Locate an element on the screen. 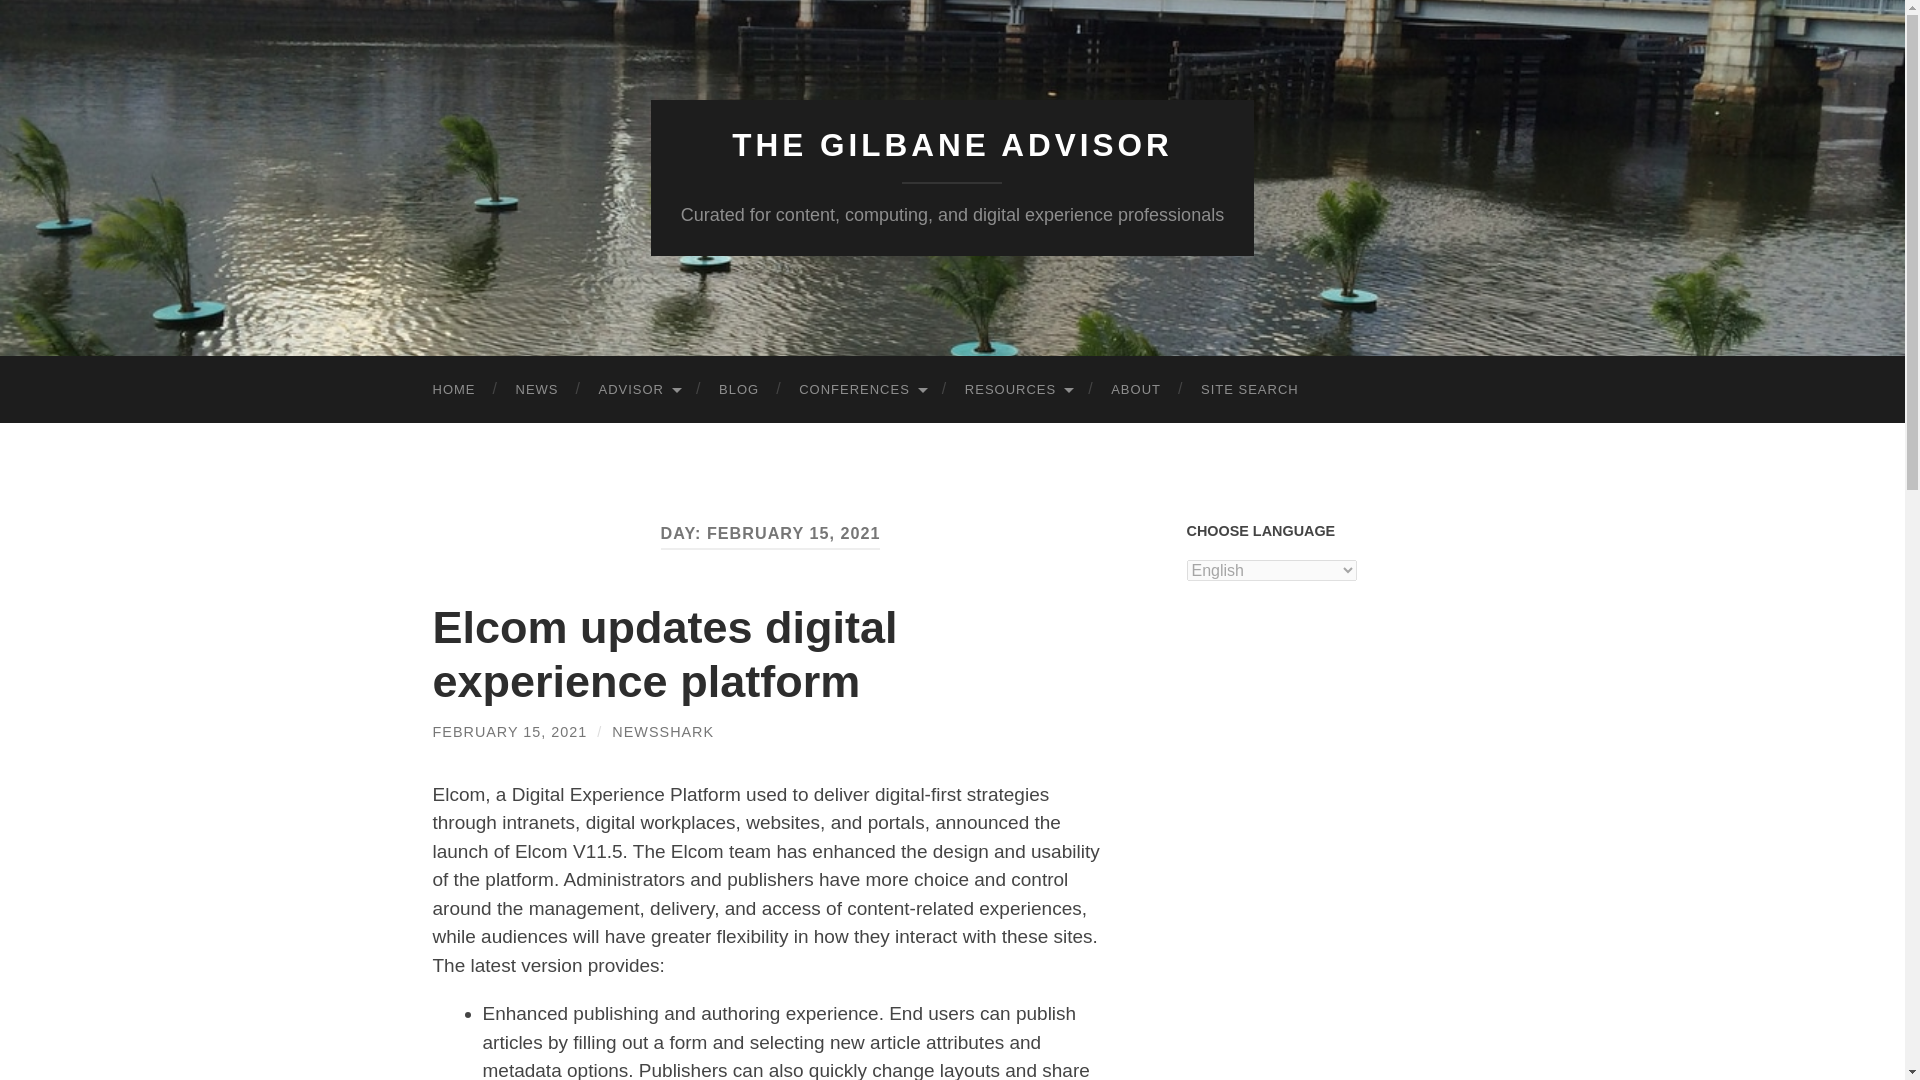  ABOUT is located at coordinates (1135, 390).